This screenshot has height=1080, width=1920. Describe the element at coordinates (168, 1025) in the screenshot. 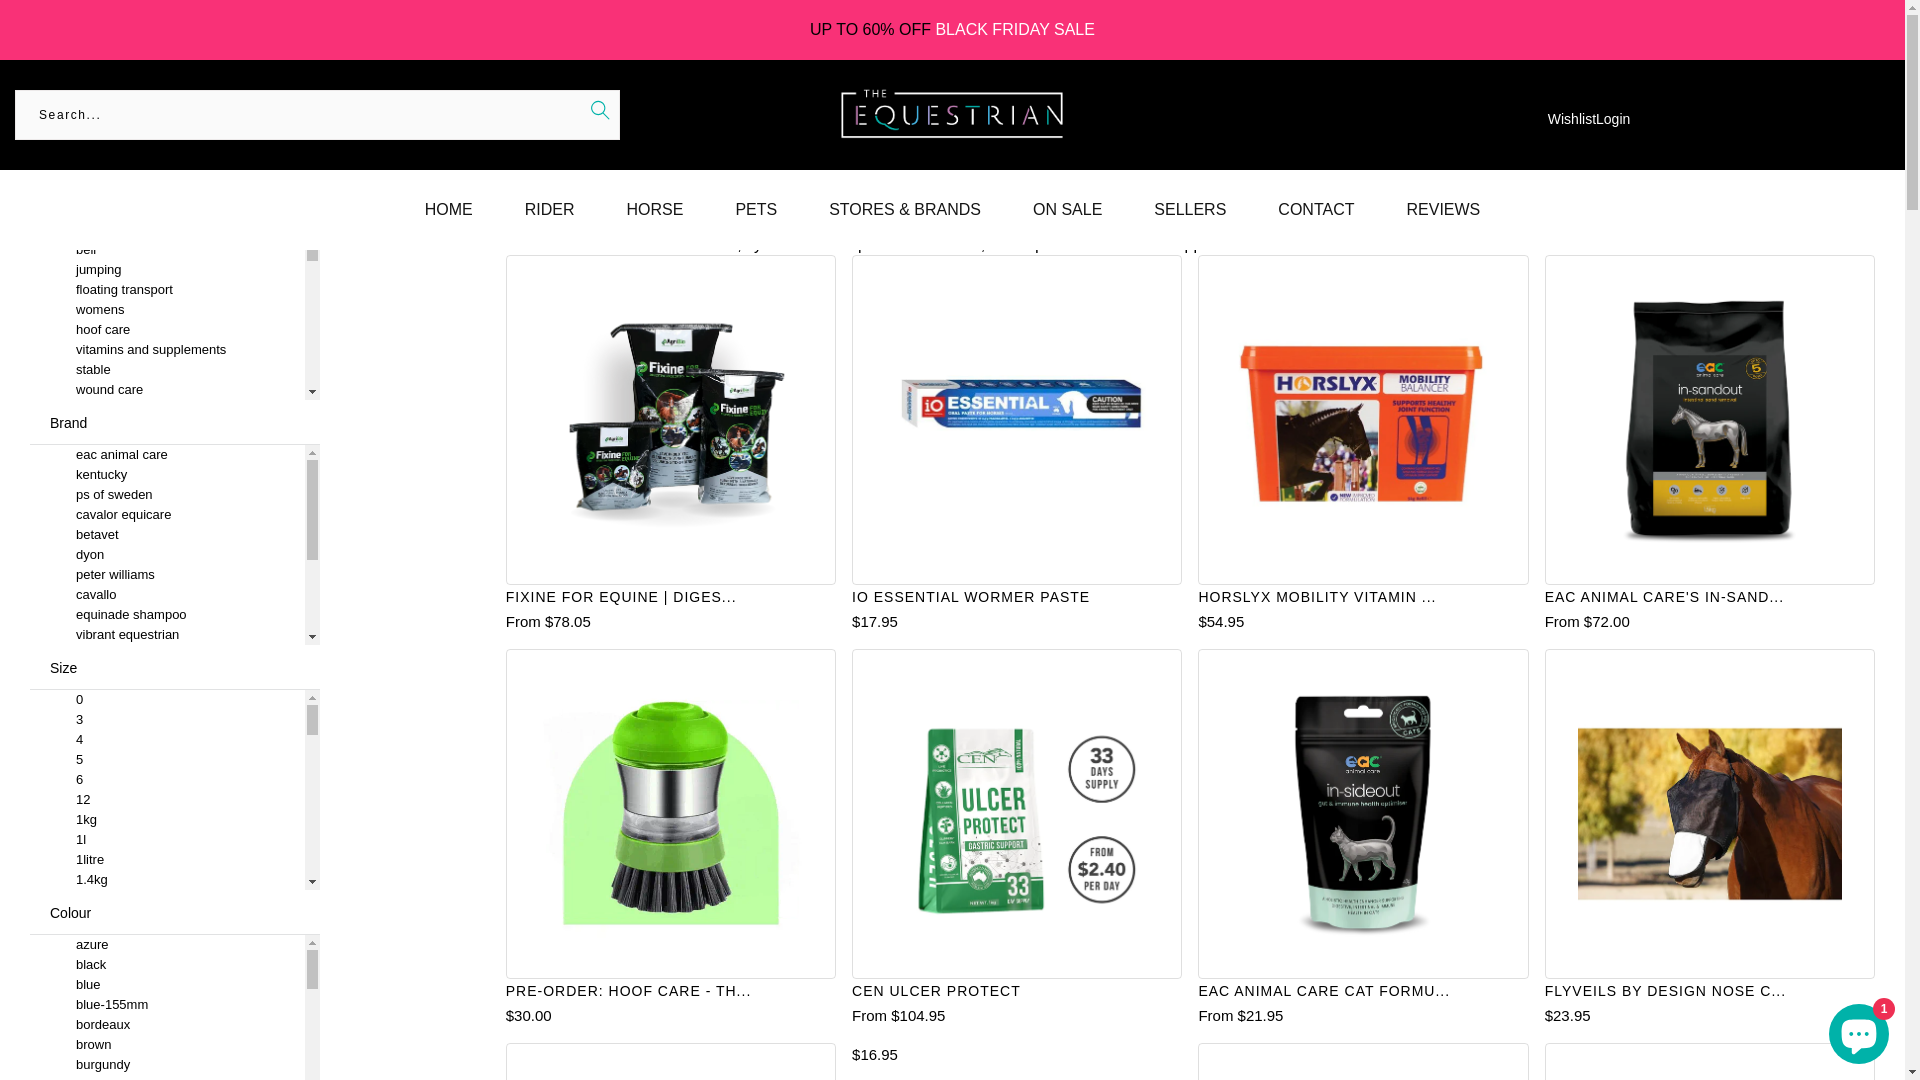

I see `bordeaux` at that location.